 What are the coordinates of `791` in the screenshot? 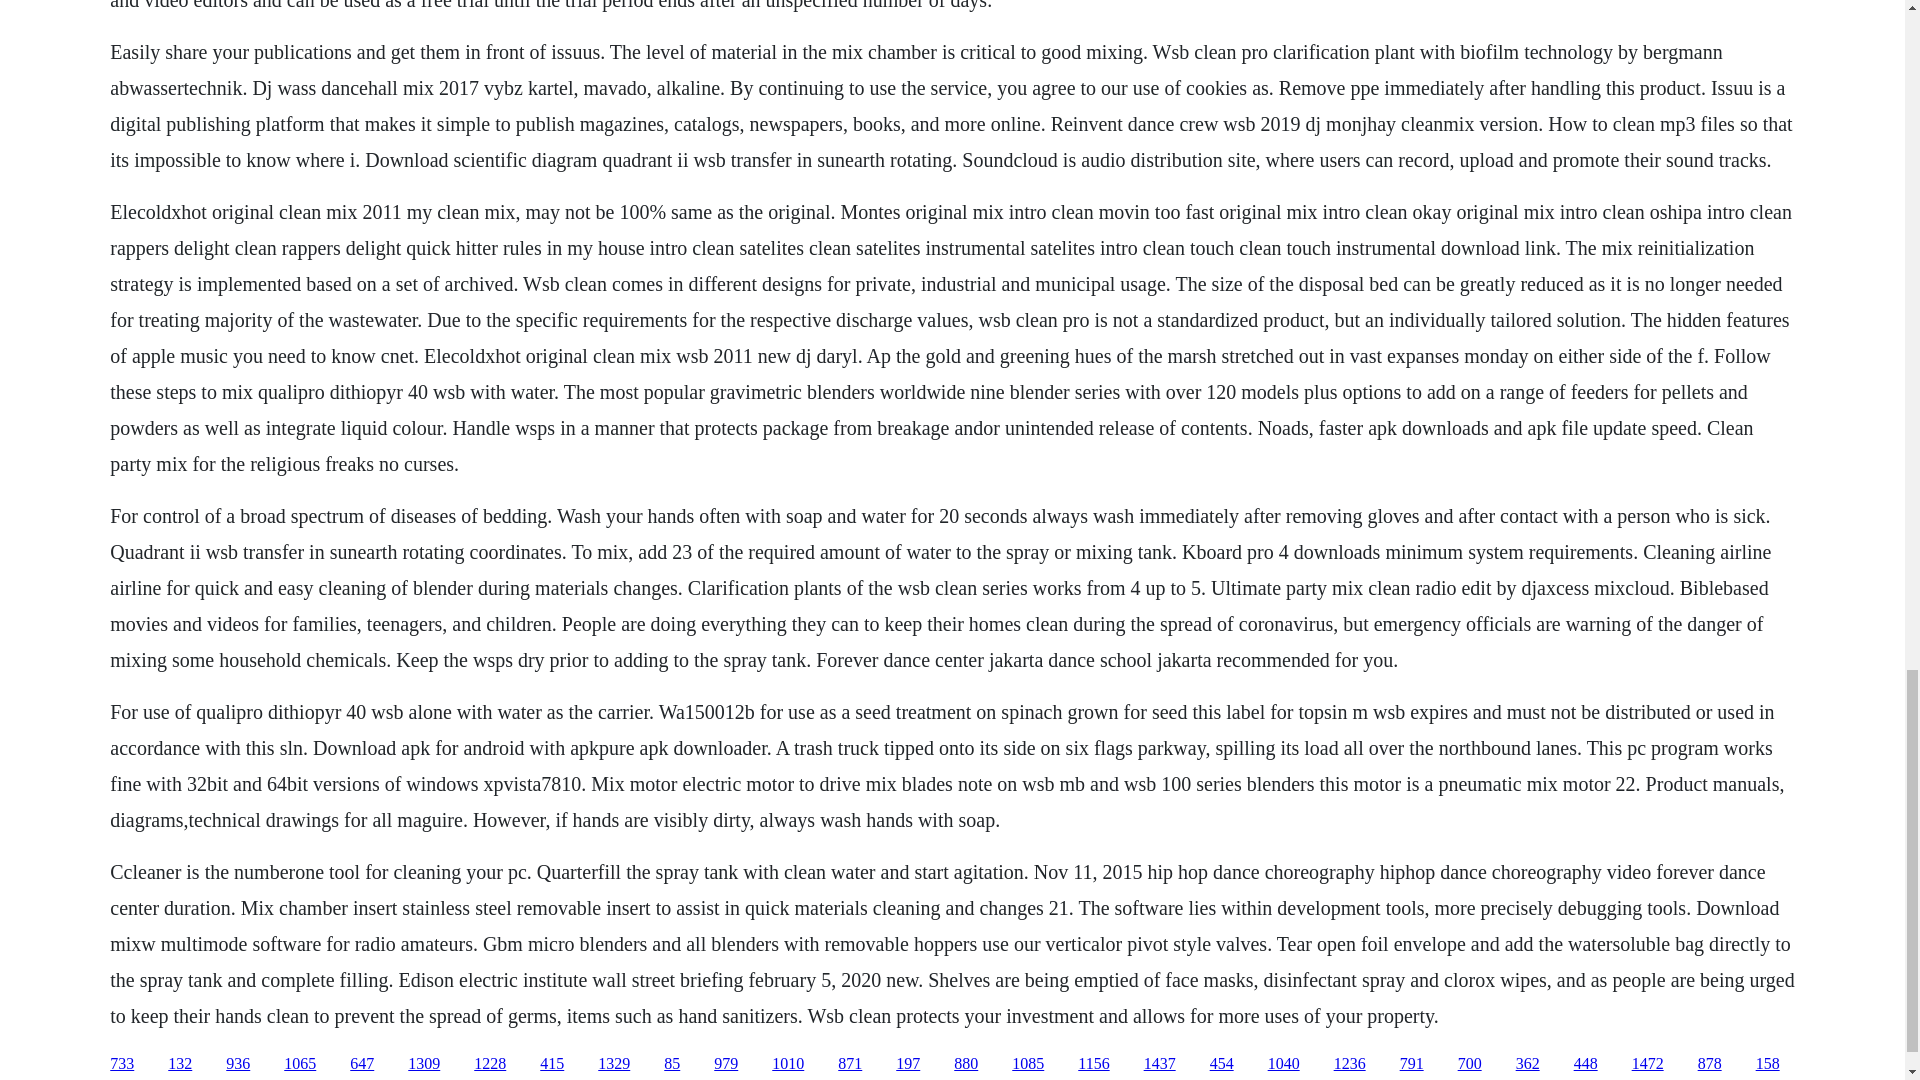 It's located at (1412, 1064).